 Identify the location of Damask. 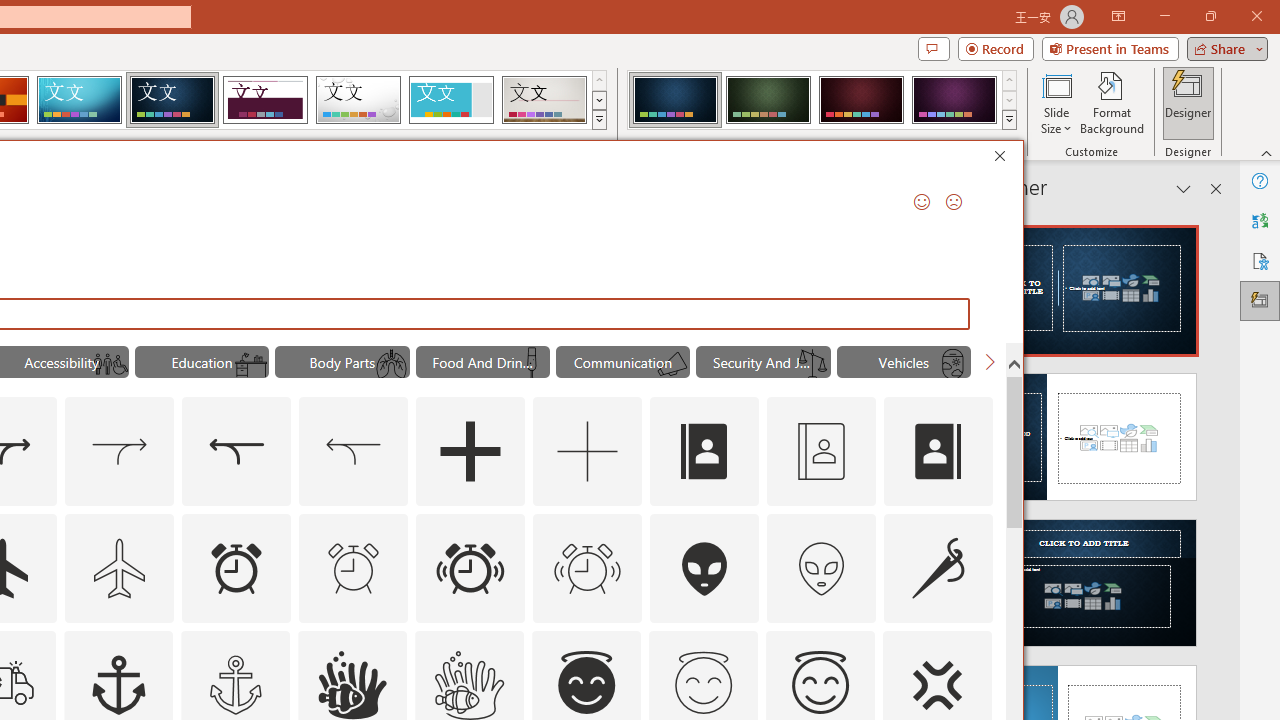
(172, 100).